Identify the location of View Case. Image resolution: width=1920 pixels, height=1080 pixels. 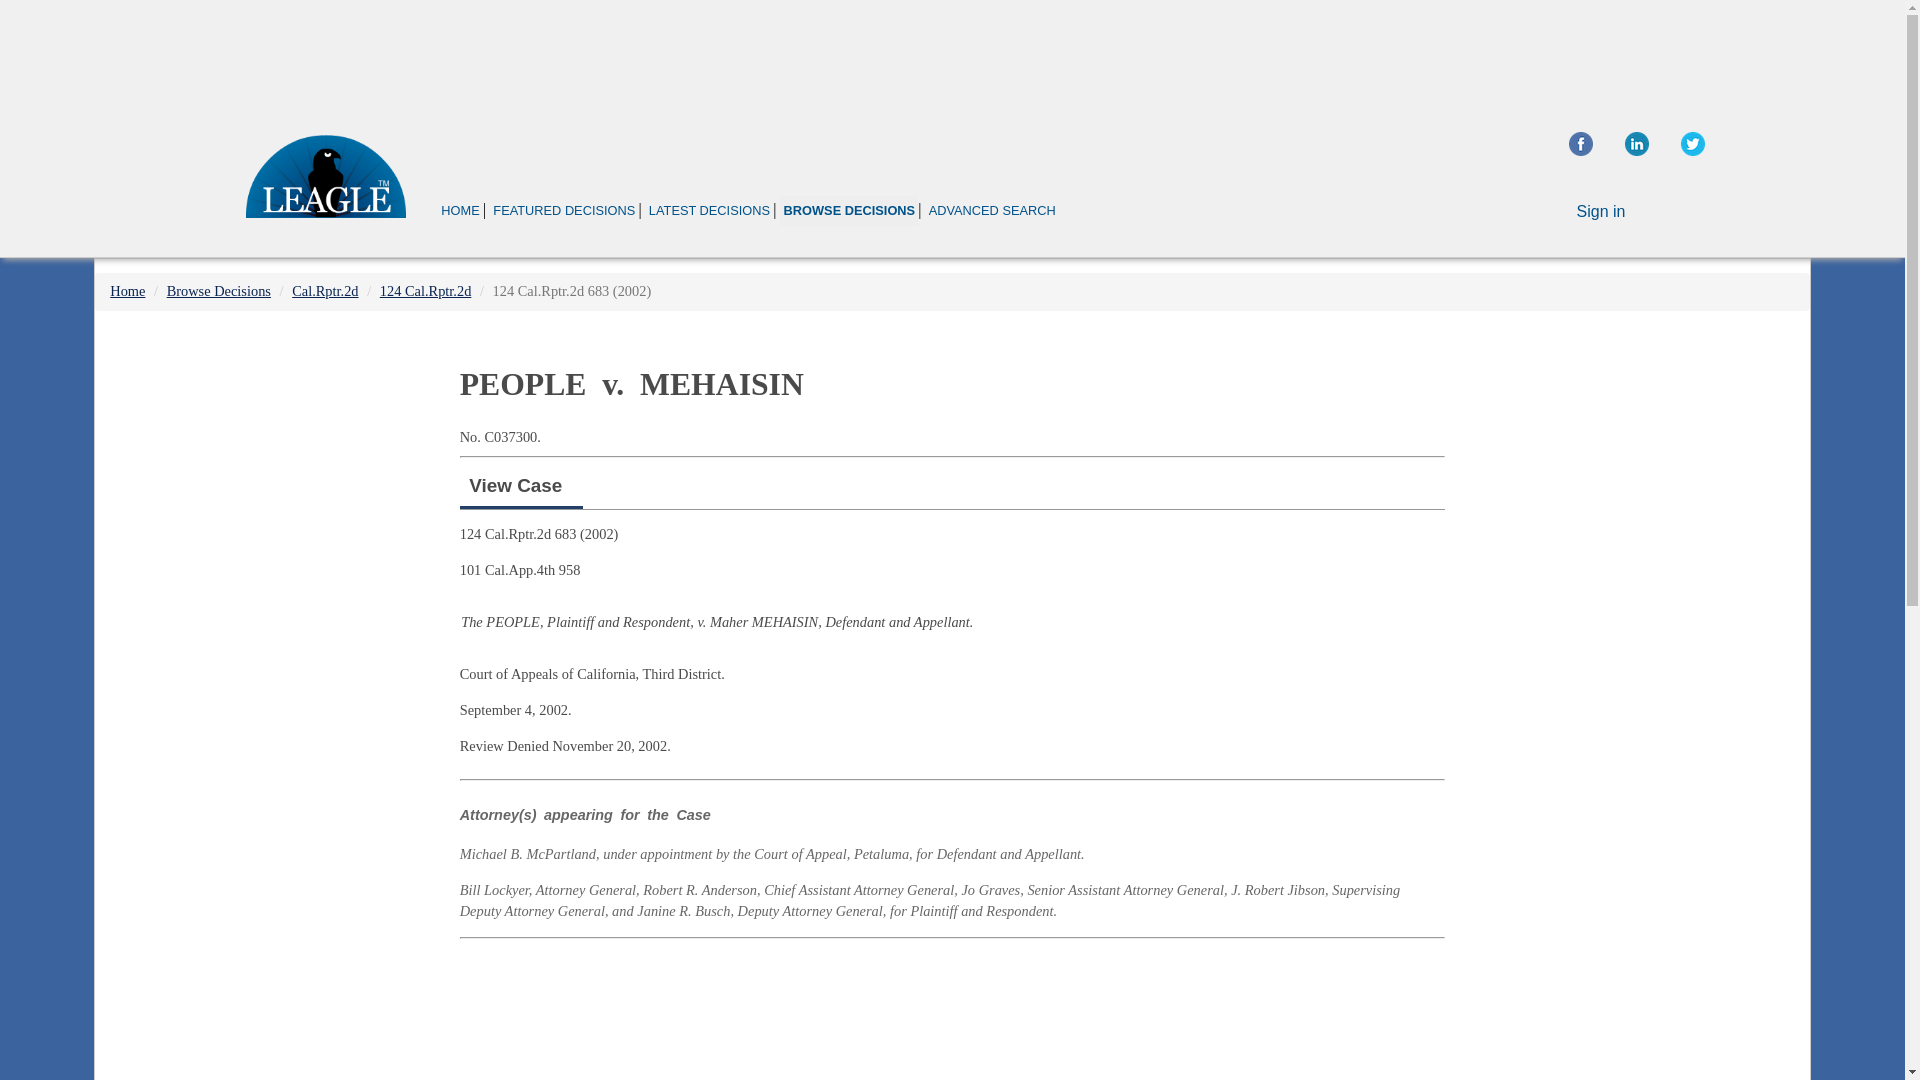
(515, 485).